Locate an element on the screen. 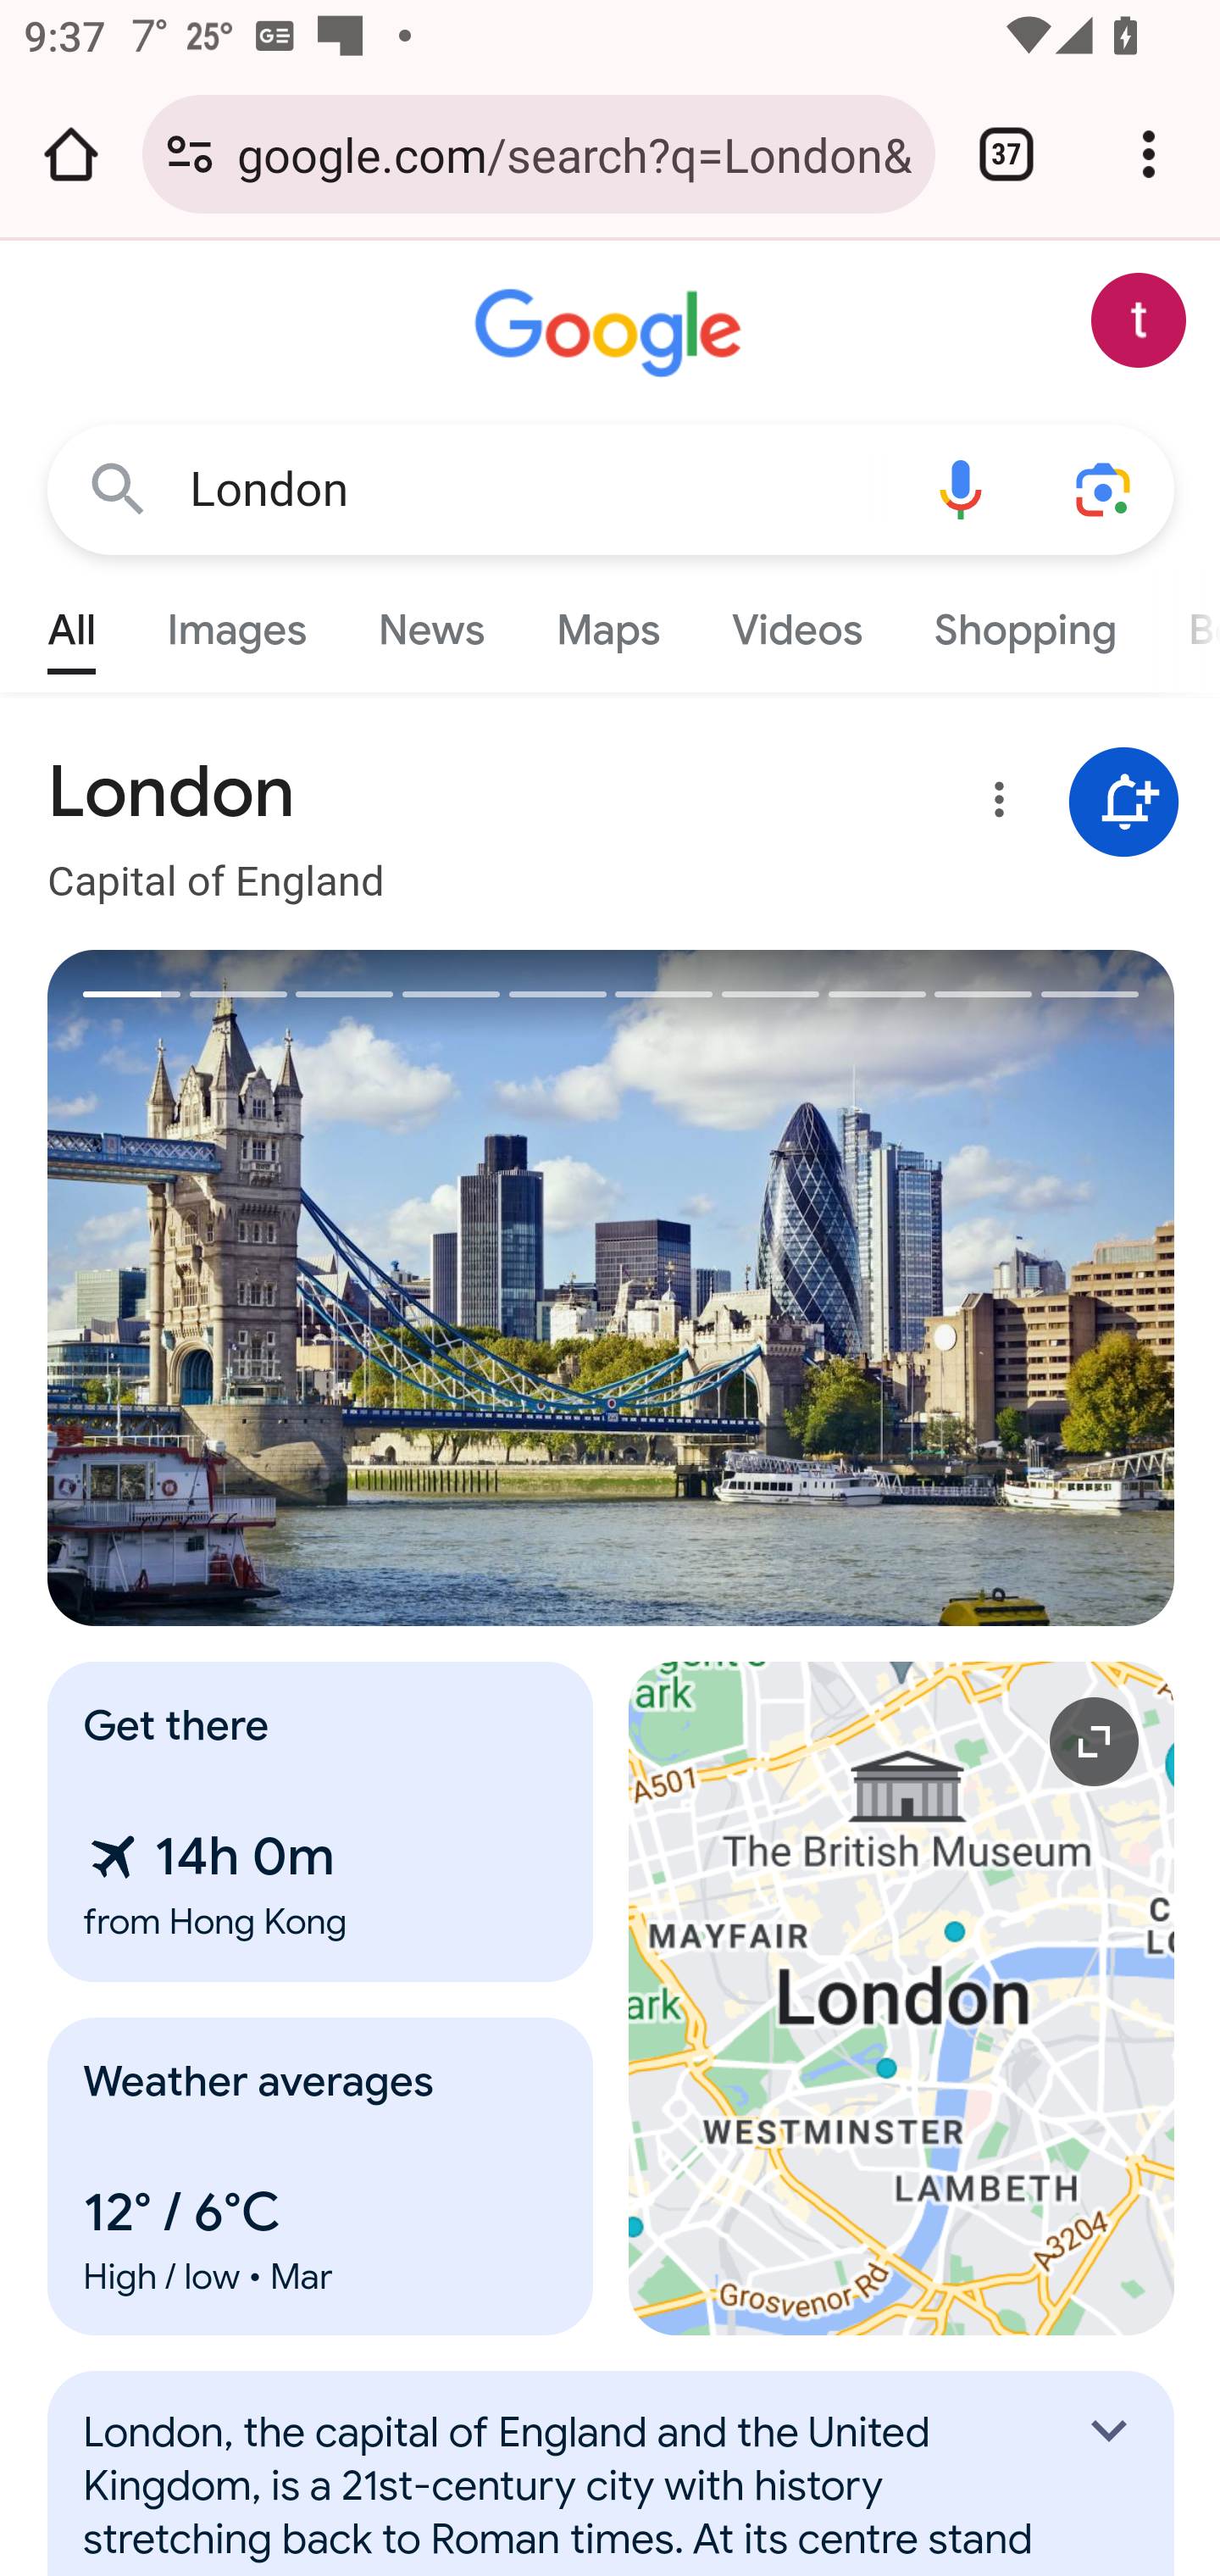  Videos is located at coordinates (798, 622).